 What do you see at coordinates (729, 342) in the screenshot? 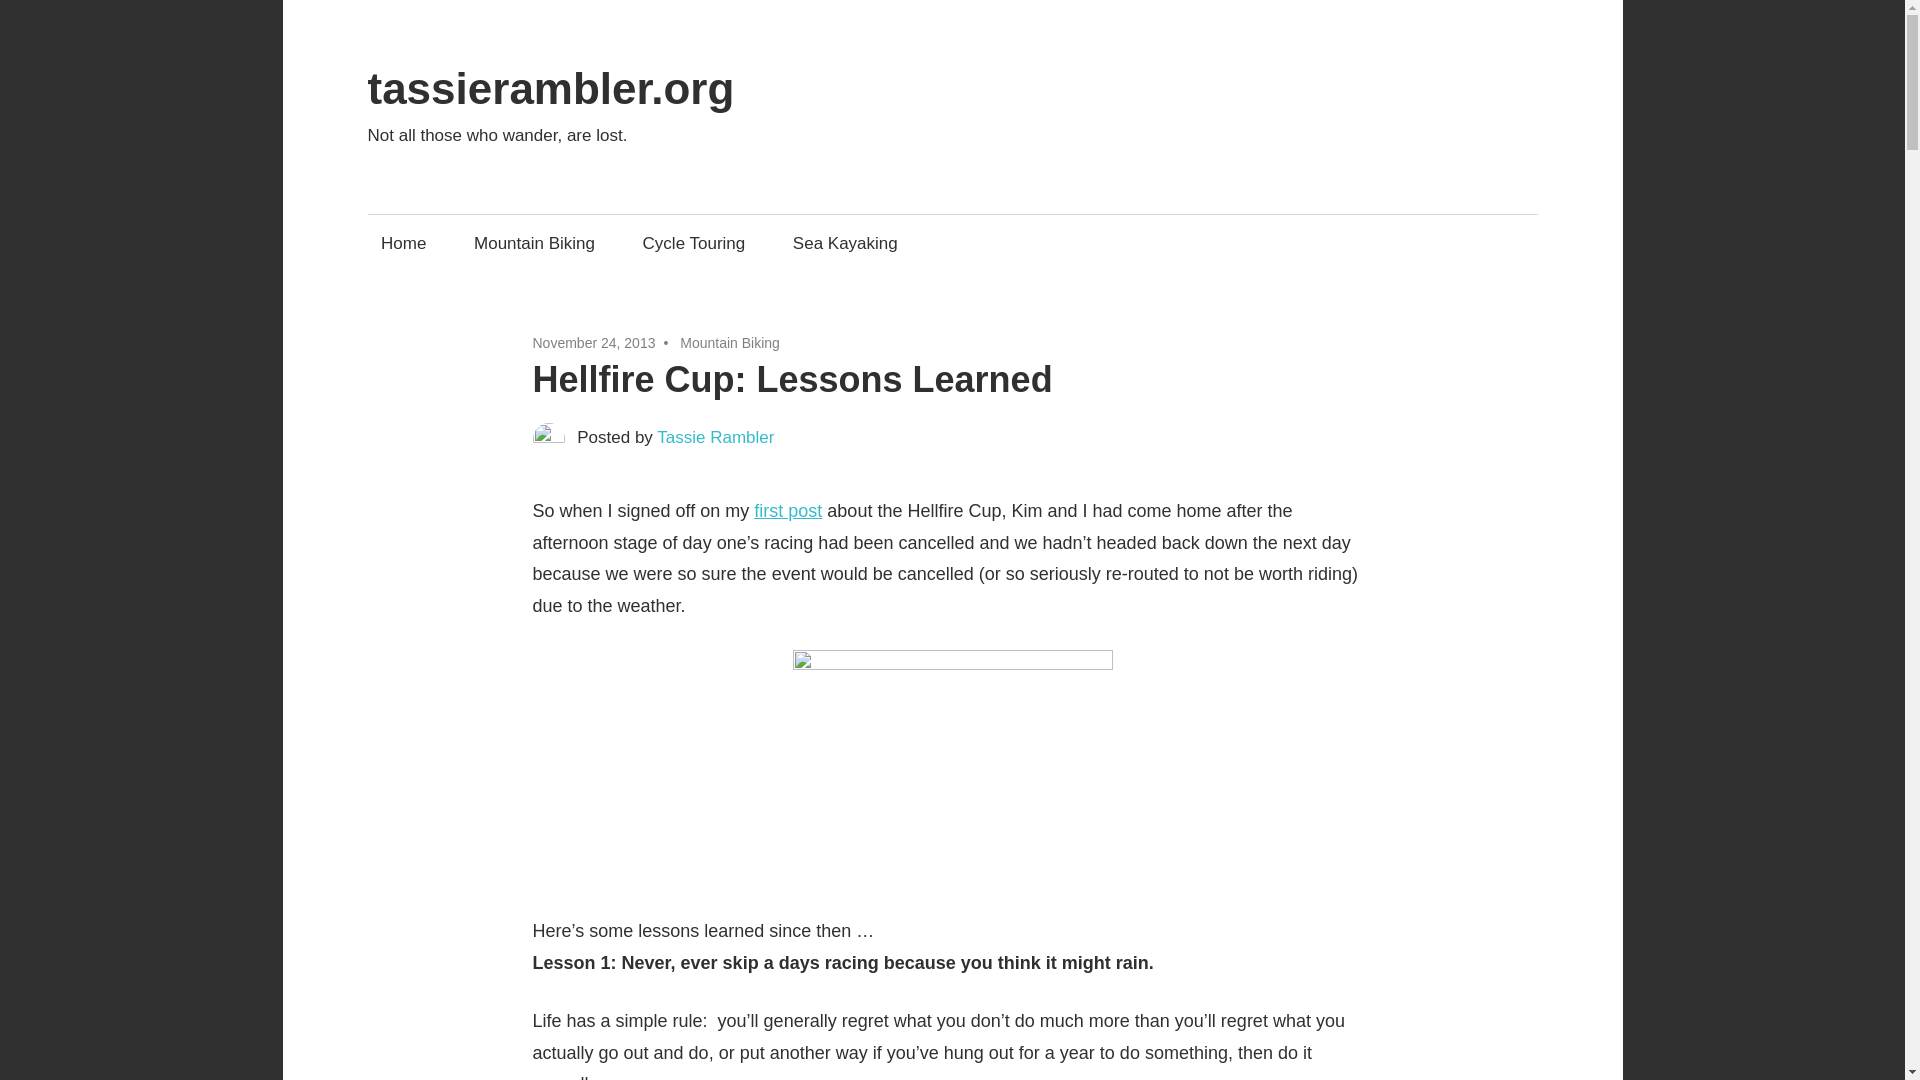
I see `Mountain Biking` at bounding box center [729, 342].